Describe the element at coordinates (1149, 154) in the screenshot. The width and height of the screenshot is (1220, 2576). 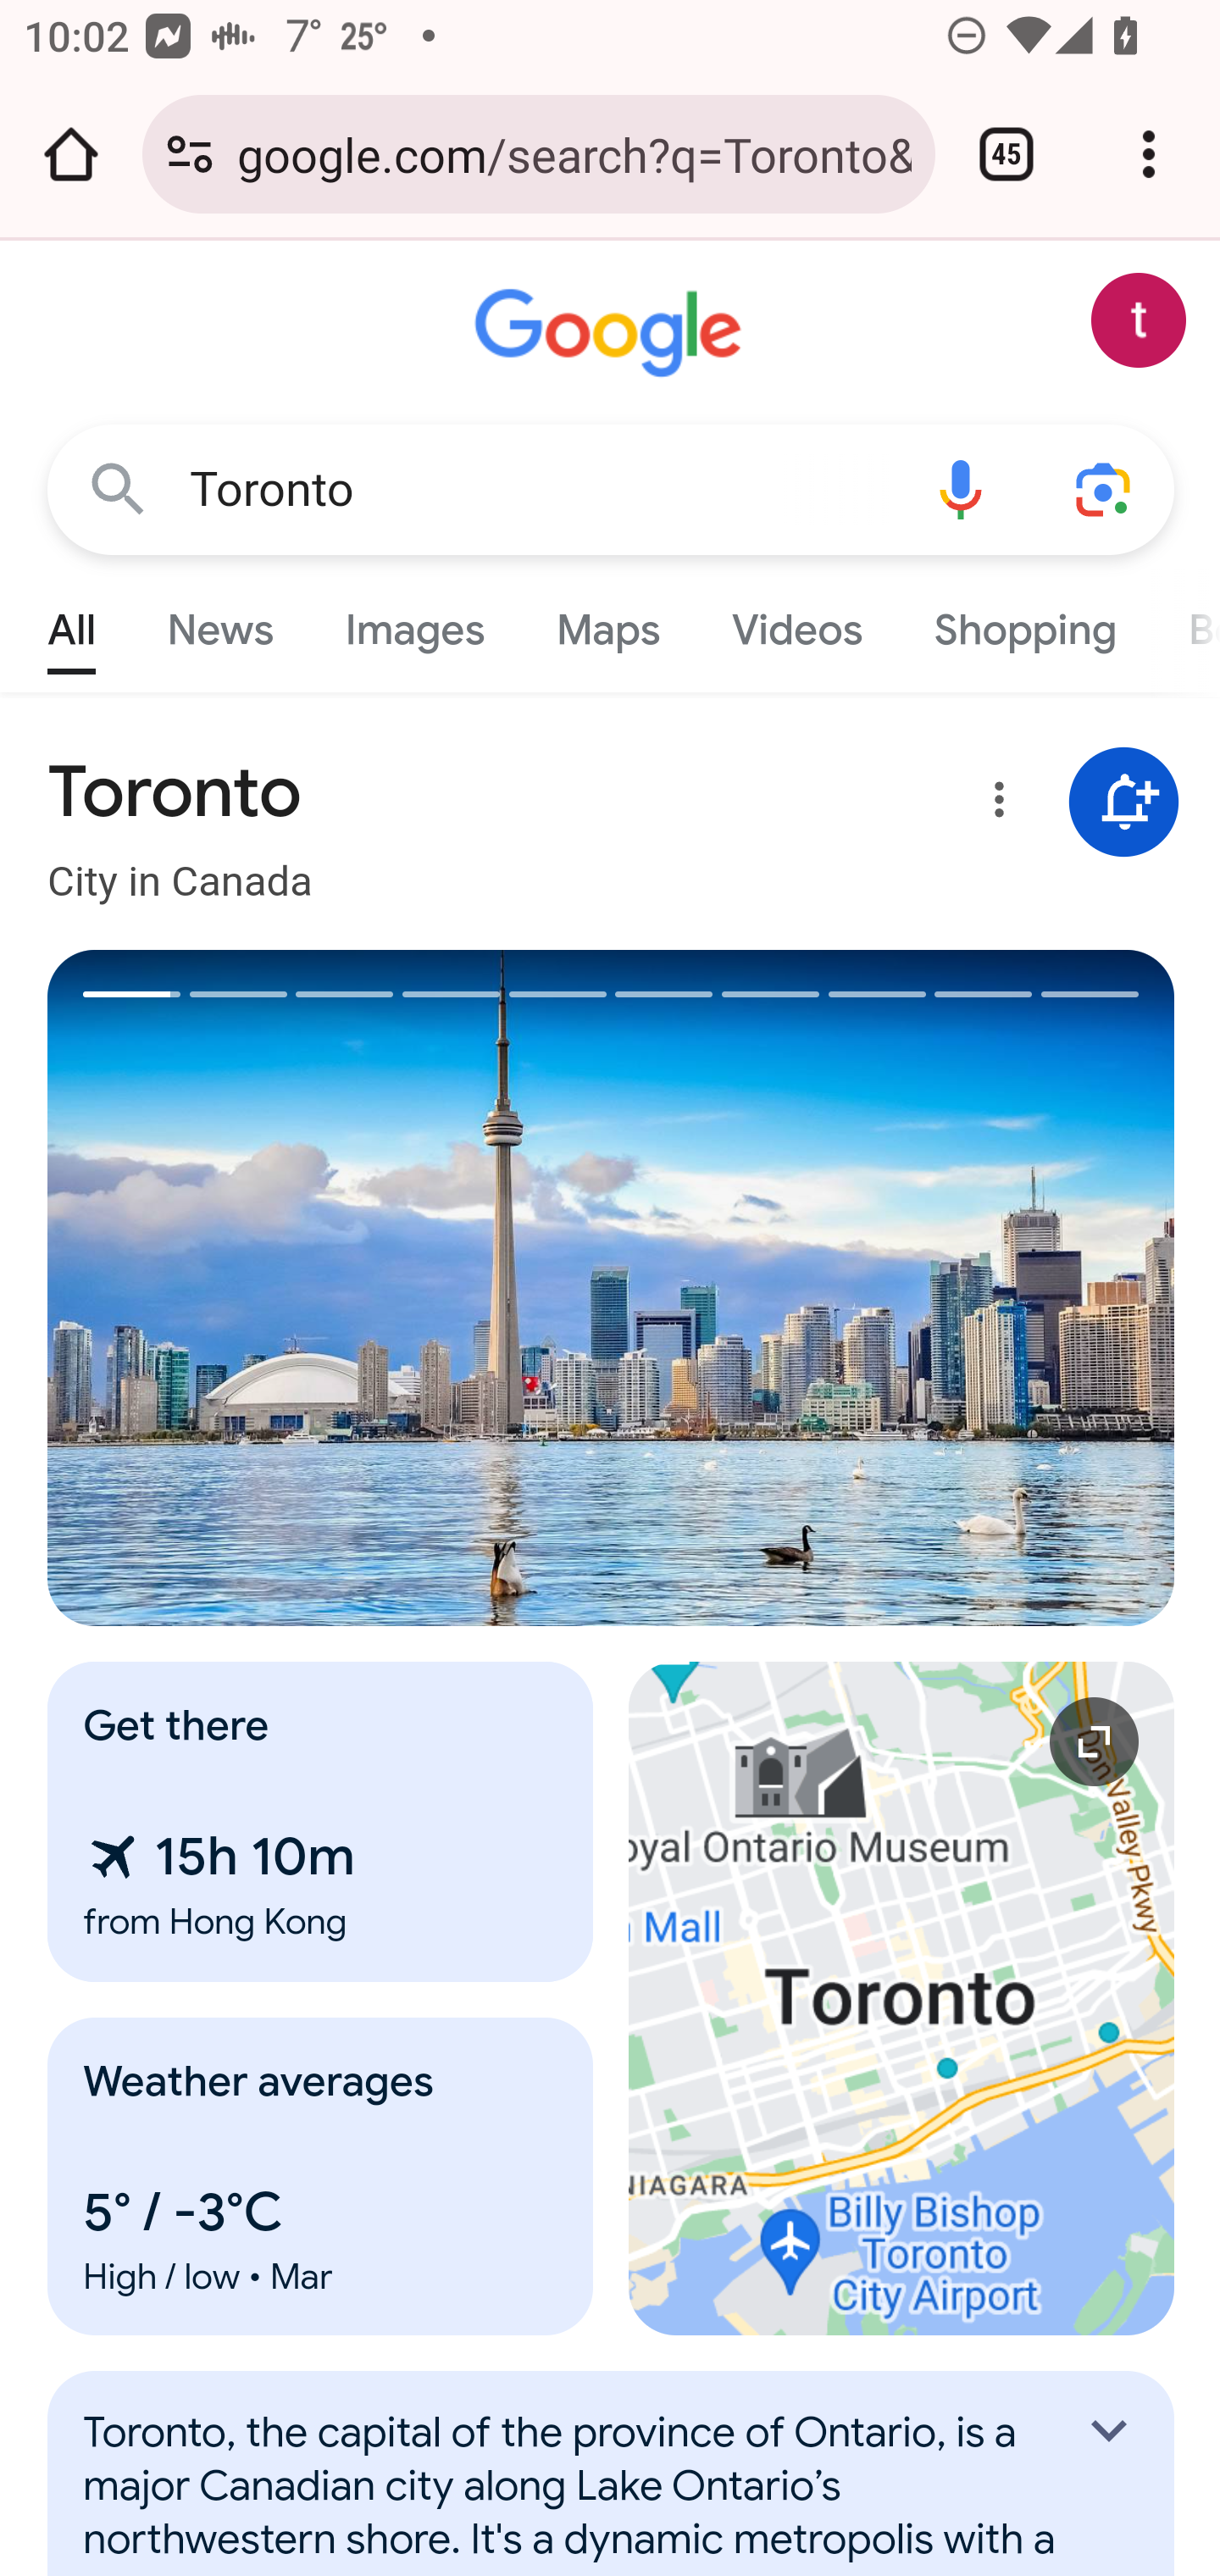
I see `Customize and control Google Chrome` at that location.